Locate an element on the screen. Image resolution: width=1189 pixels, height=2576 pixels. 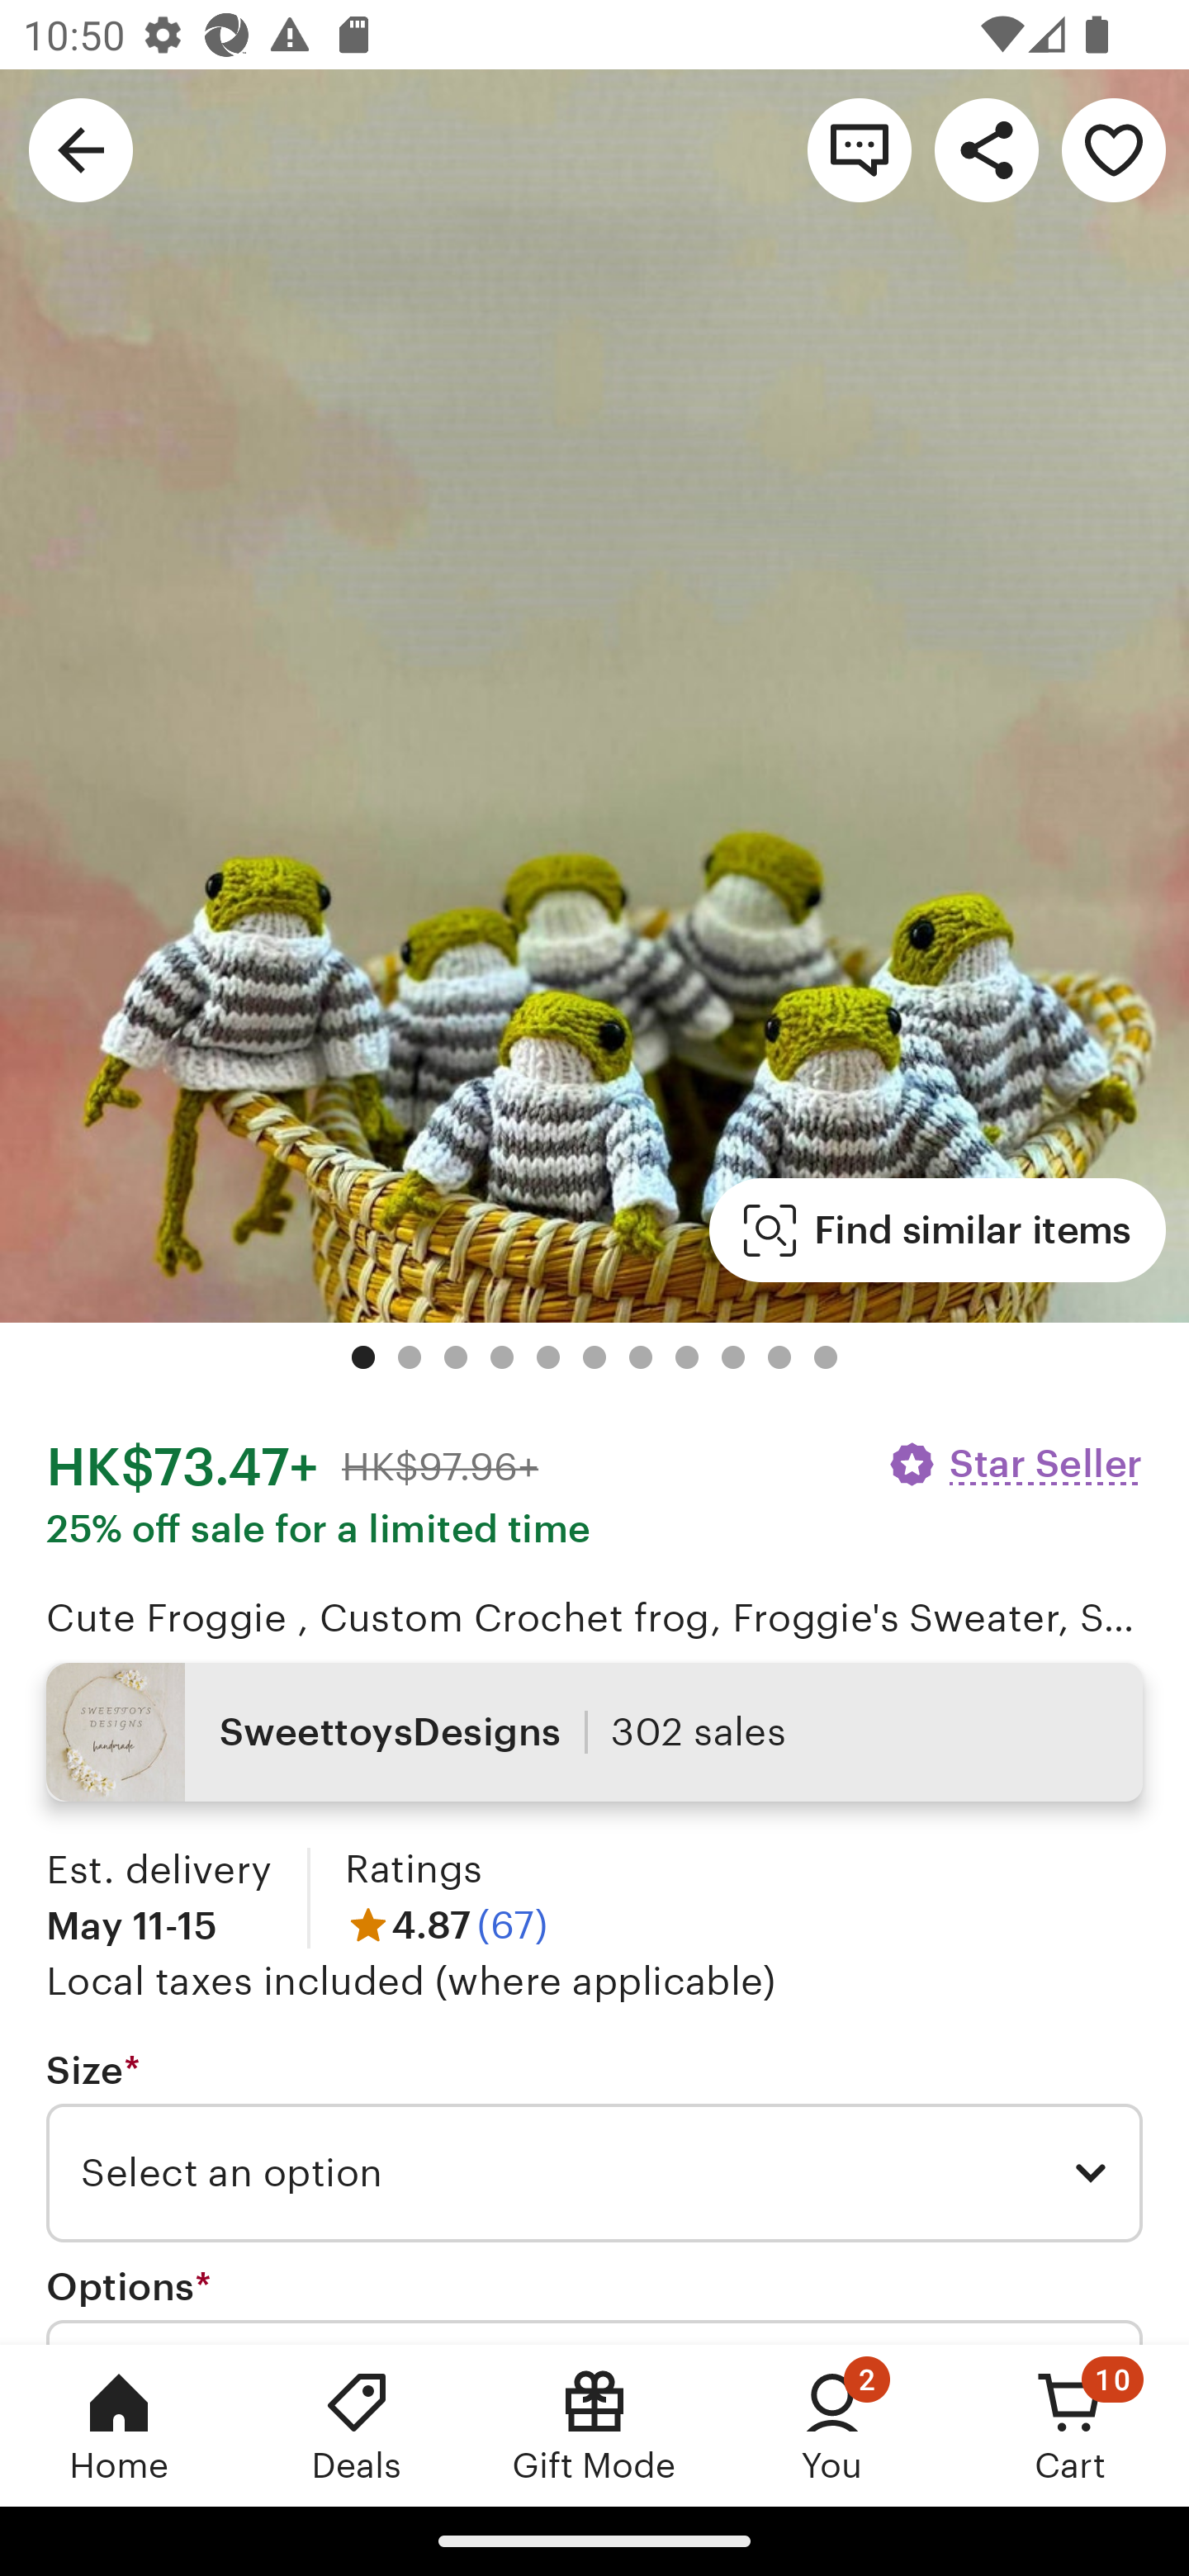
Gift Mode is located at coordinates (594, 2425).